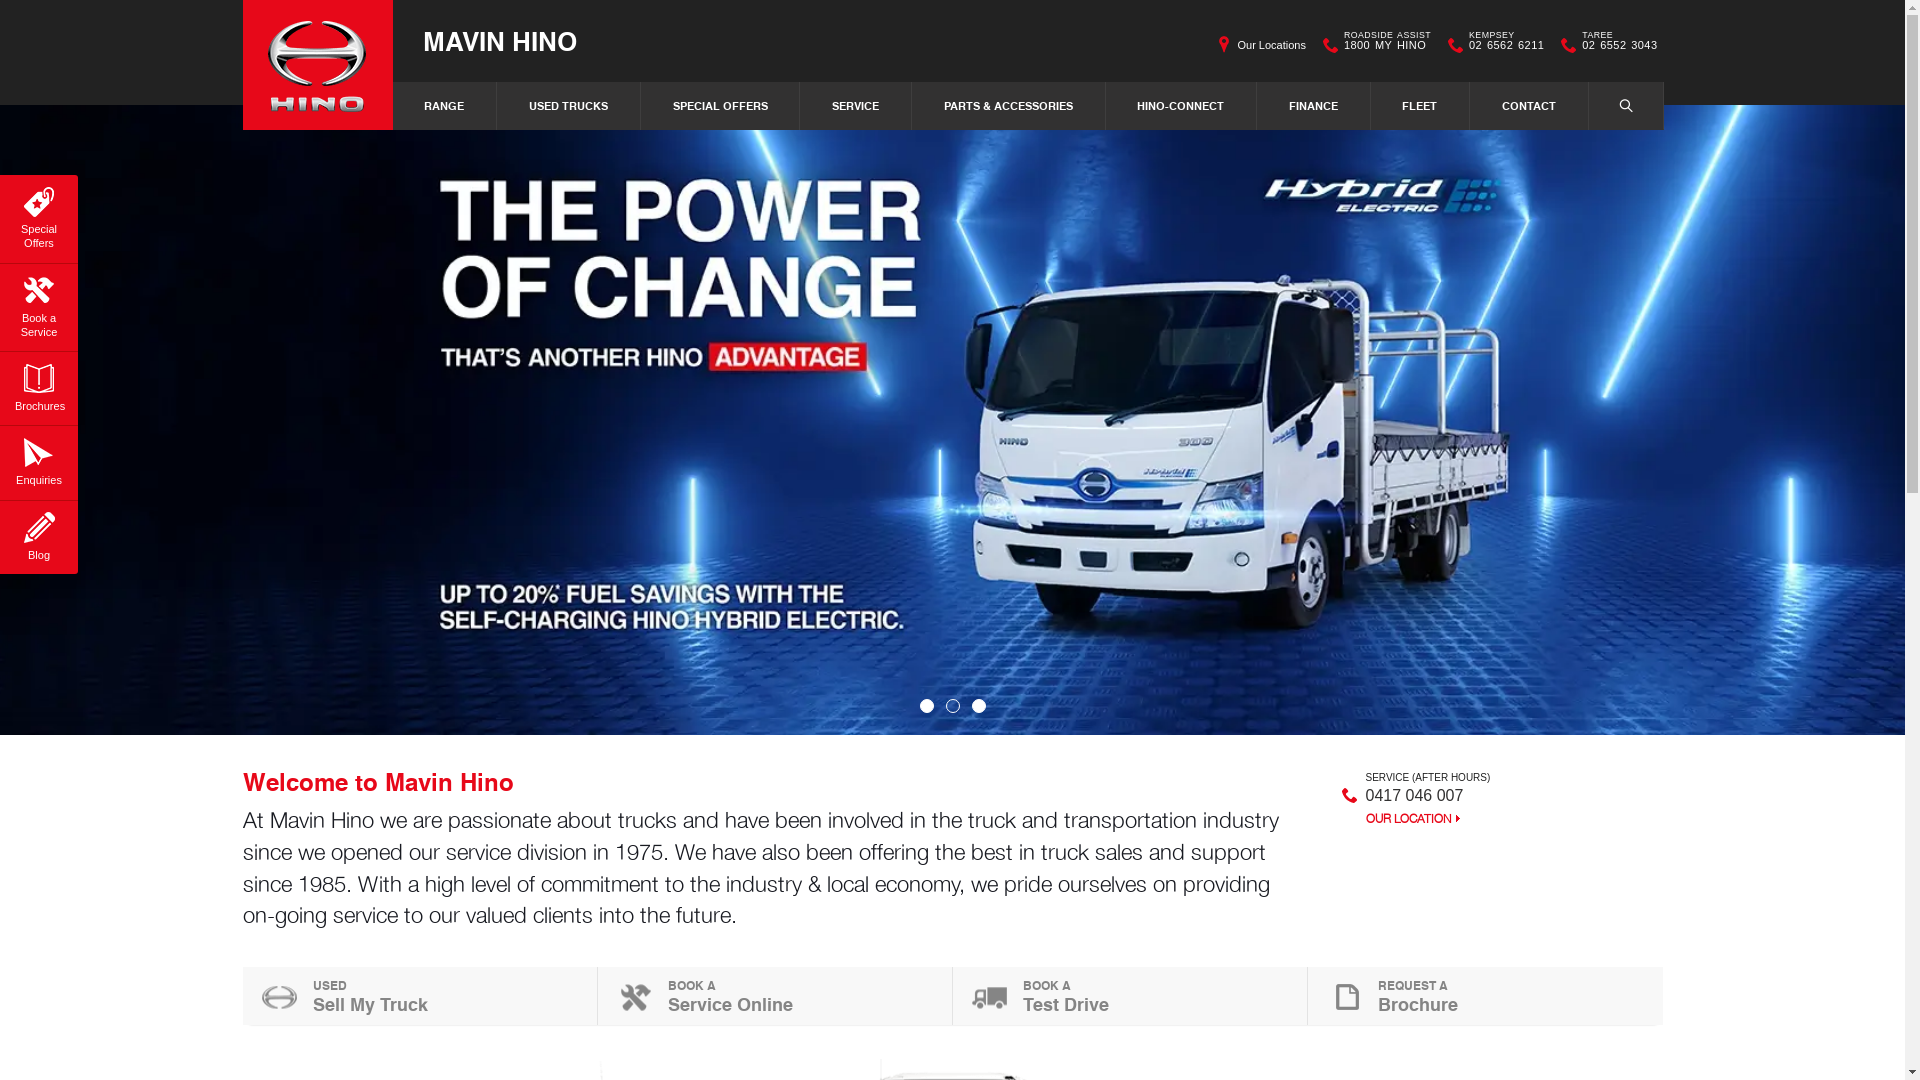 The image size is (1920, 1080). Describe the element at coordinates (1421, 106) in the screenshot. I see `FLEET` at that location.